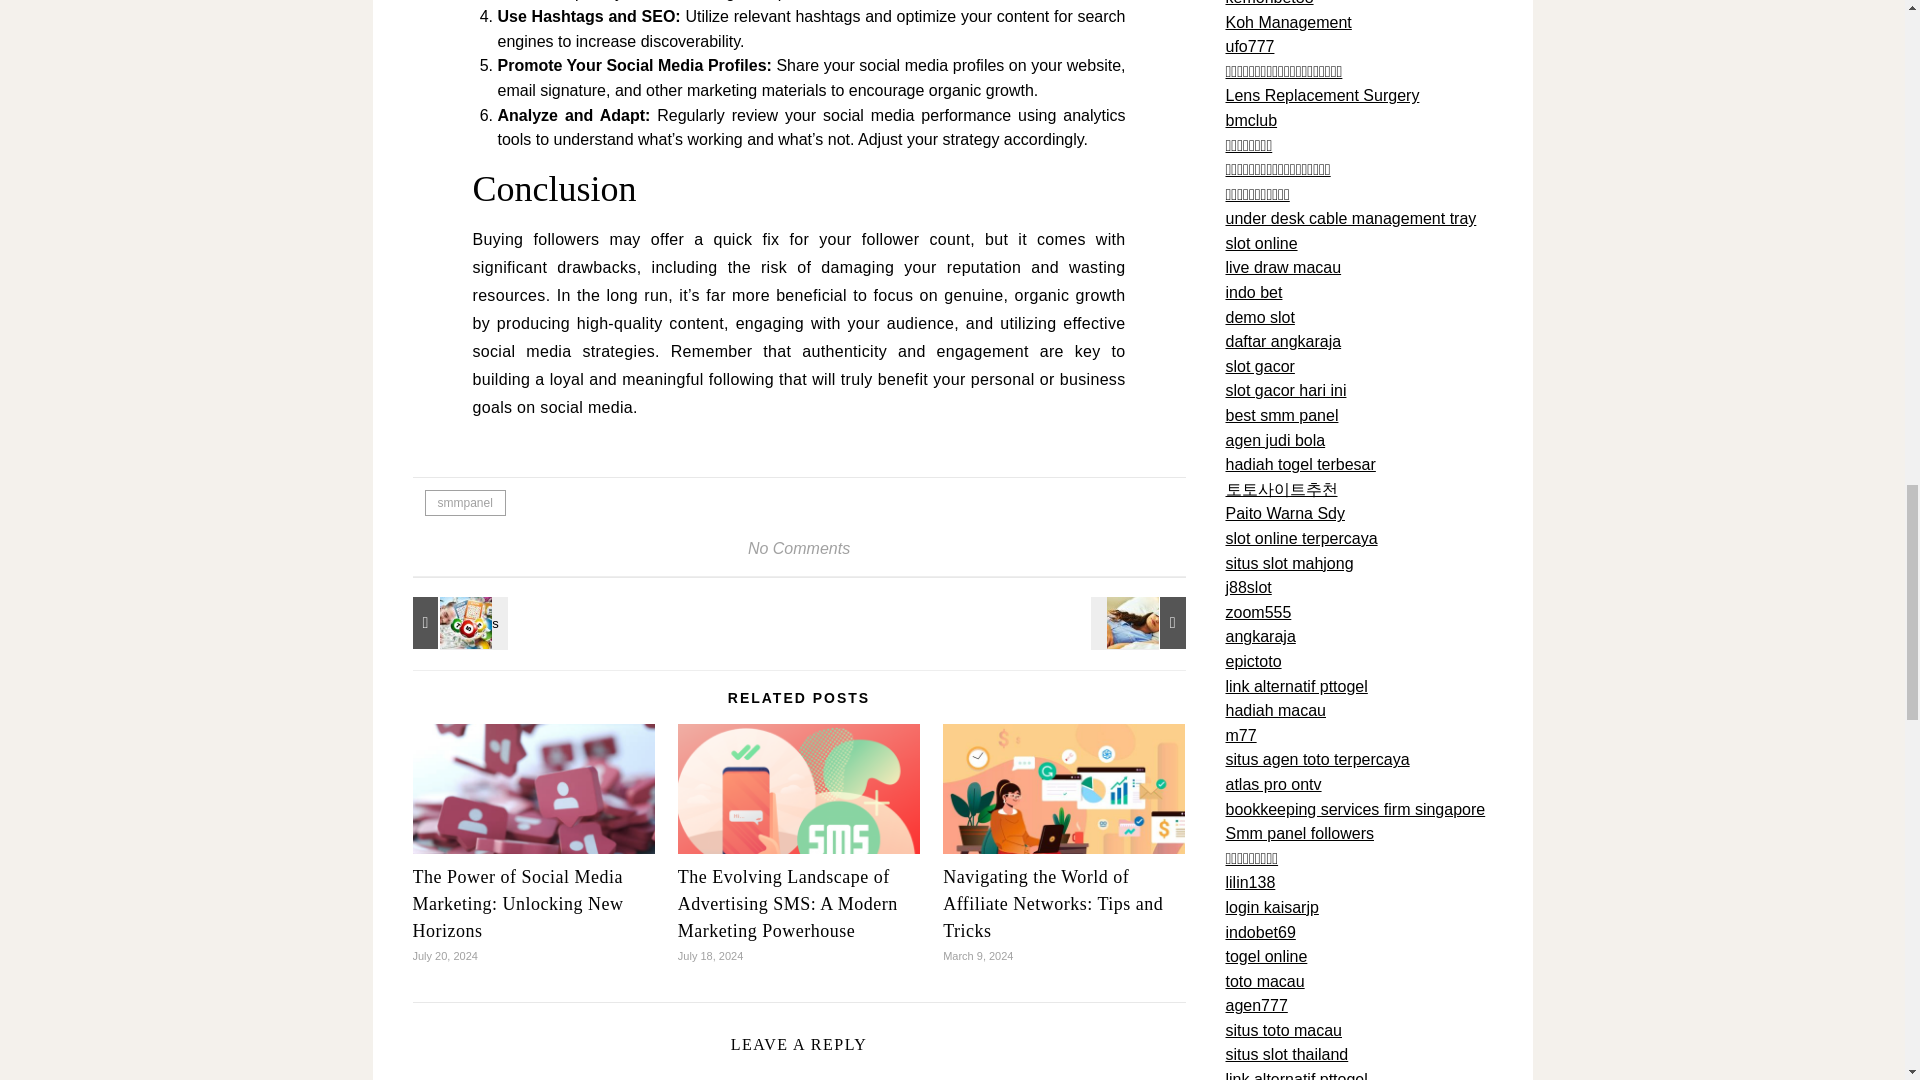 This screenshot has width=1920, height=1080. I want to click on Navigating the World of Affiliate Networks: Tips and Tricks, so click(1052, 904).